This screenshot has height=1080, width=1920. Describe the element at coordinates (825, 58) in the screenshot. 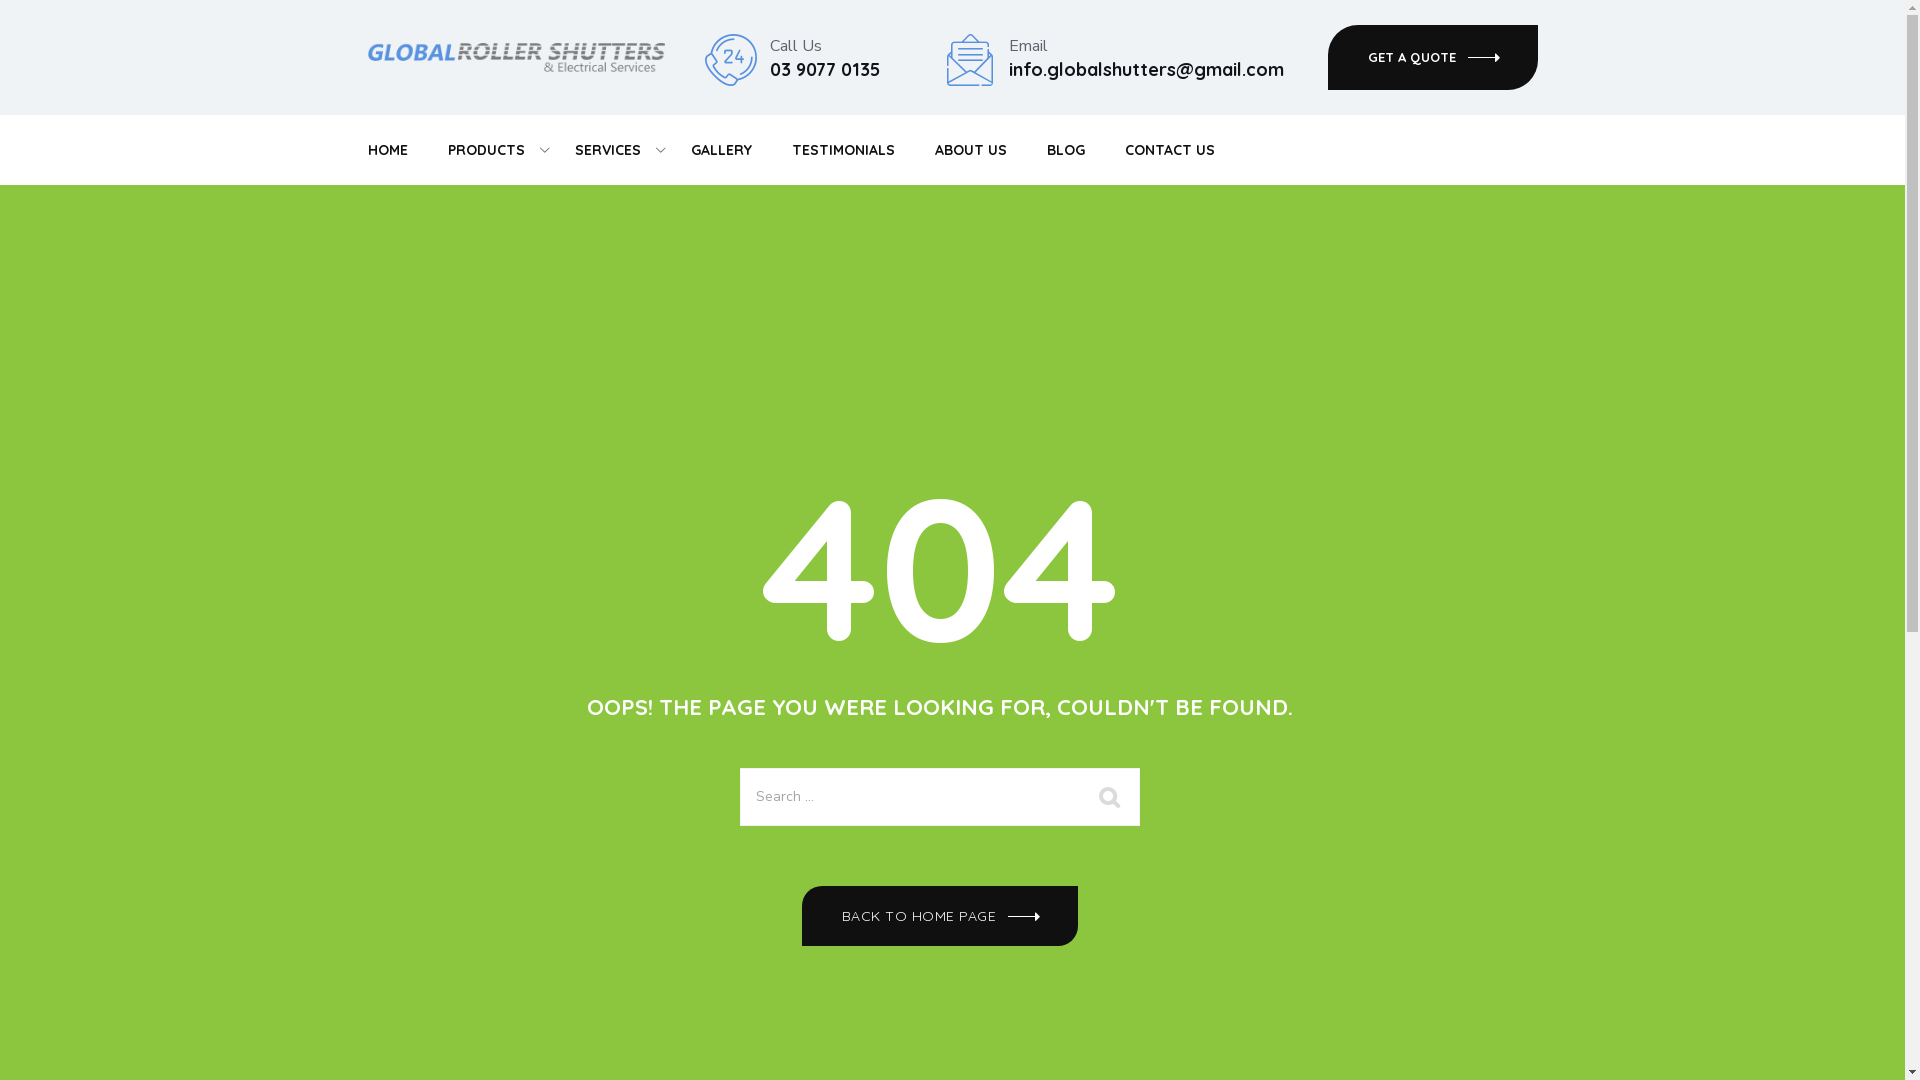

I see `Call Us
03 9077 0135` at that location.